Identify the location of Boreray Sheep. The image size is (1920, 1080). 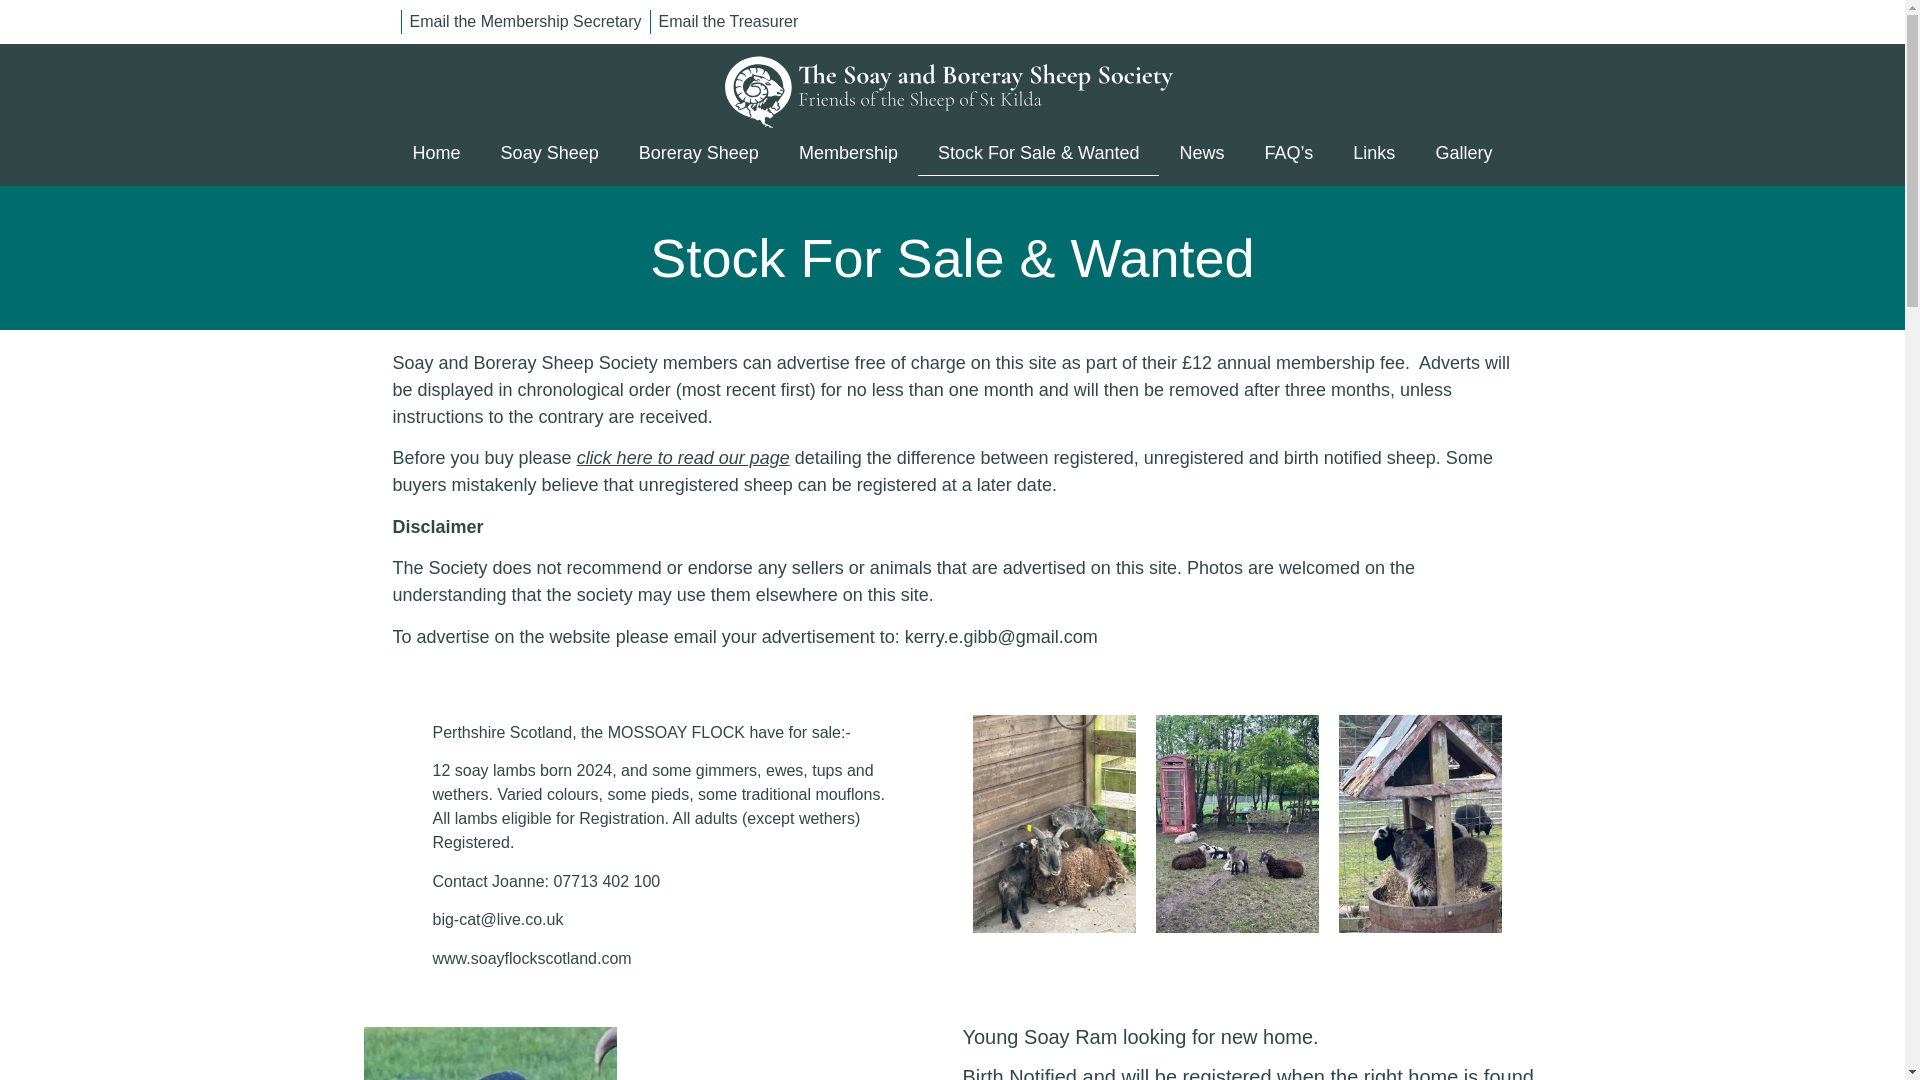
(698, 152).